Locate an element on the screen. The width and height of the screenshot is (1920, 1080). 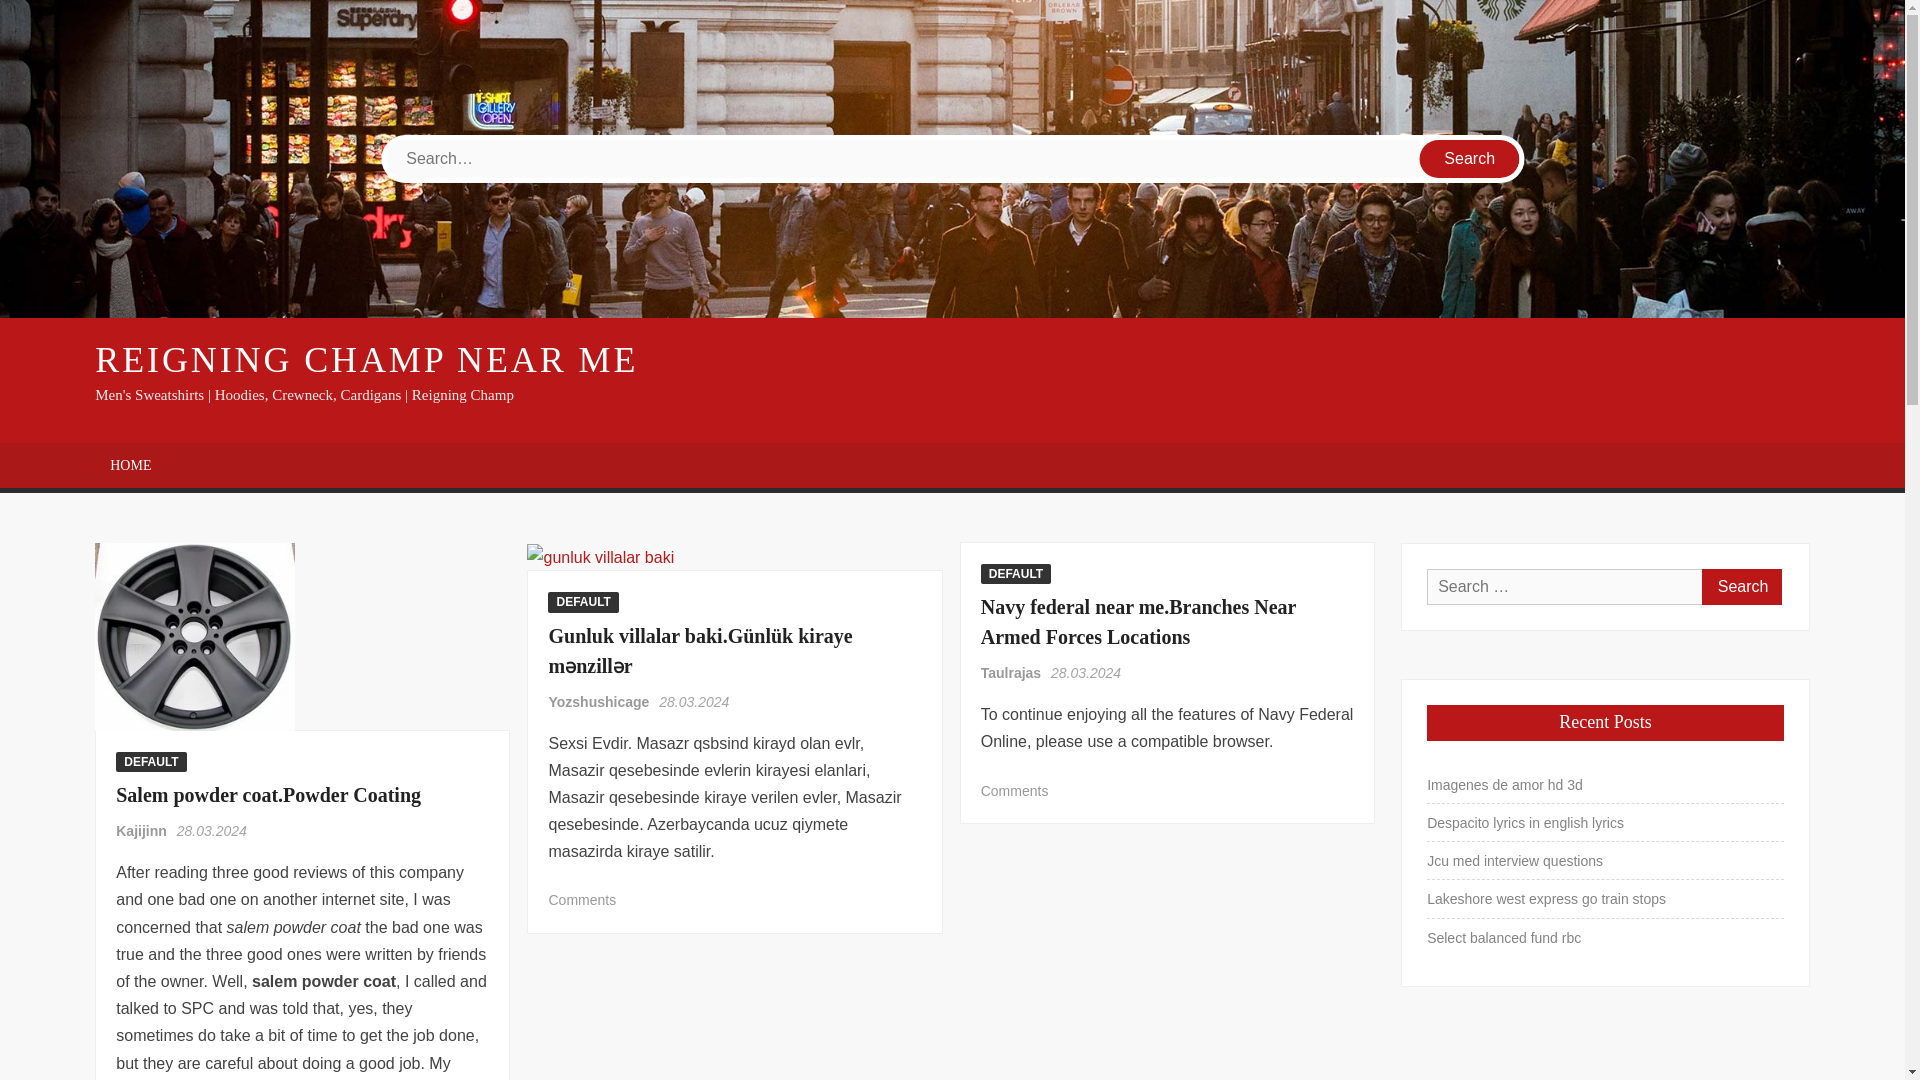
28.03.2024 is located at coordinates (212, 830).